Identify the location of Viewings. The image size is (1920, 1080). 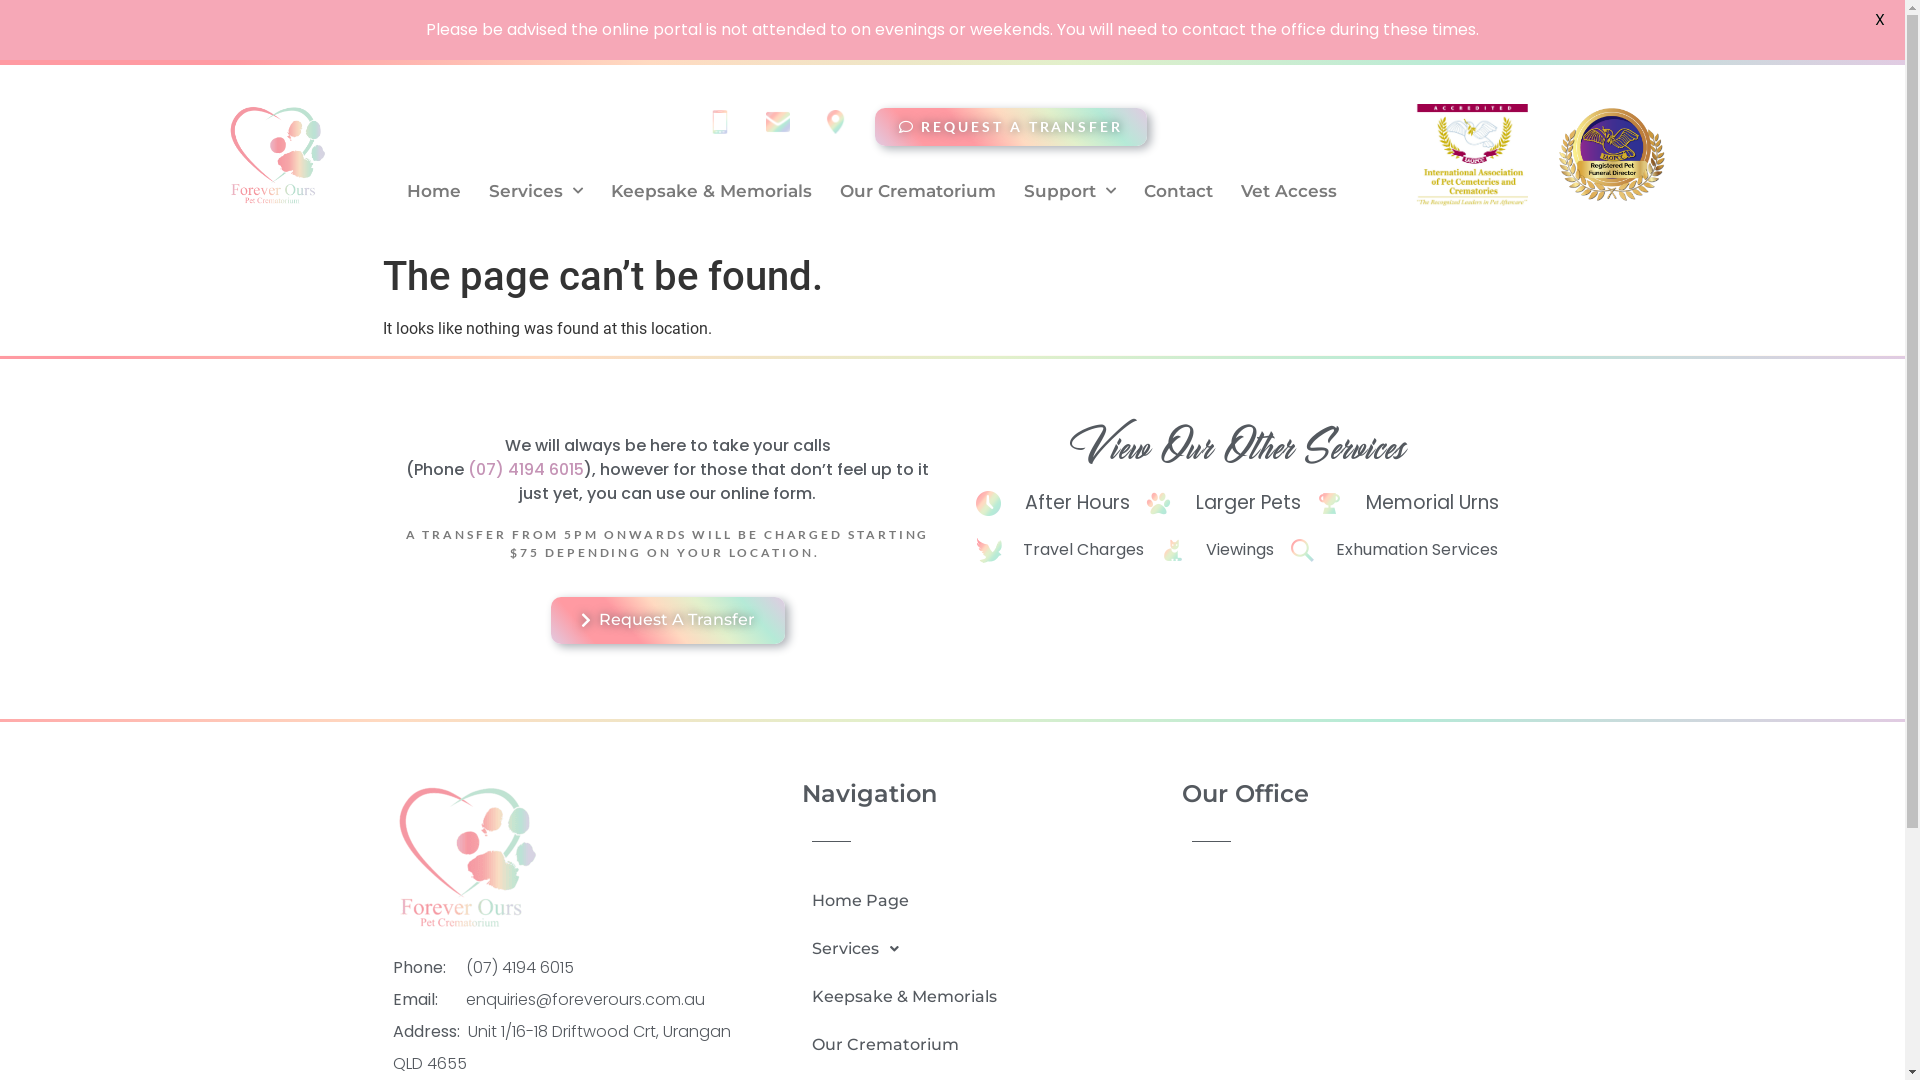
(1217, 550).